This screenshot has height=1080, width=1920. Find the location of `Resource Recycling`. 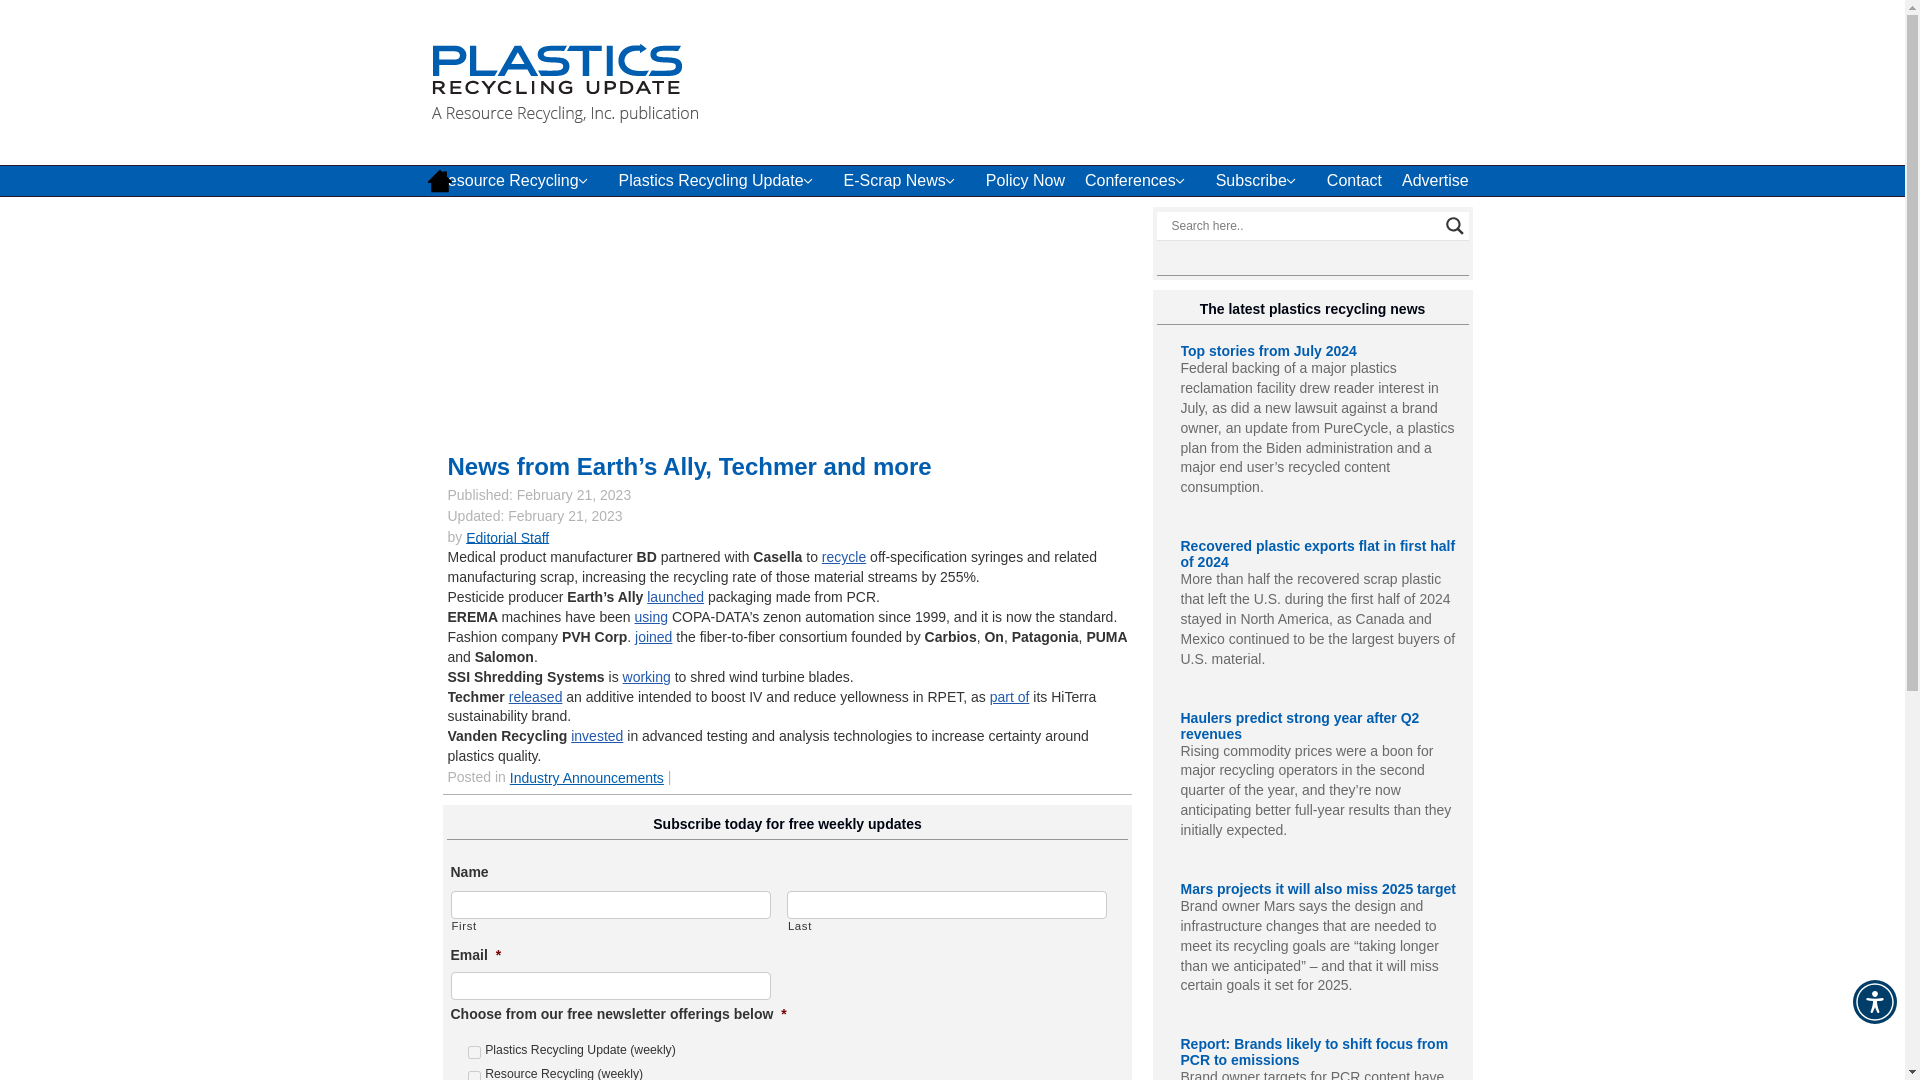

Resource Recycling is located at coordinates (517, 180).